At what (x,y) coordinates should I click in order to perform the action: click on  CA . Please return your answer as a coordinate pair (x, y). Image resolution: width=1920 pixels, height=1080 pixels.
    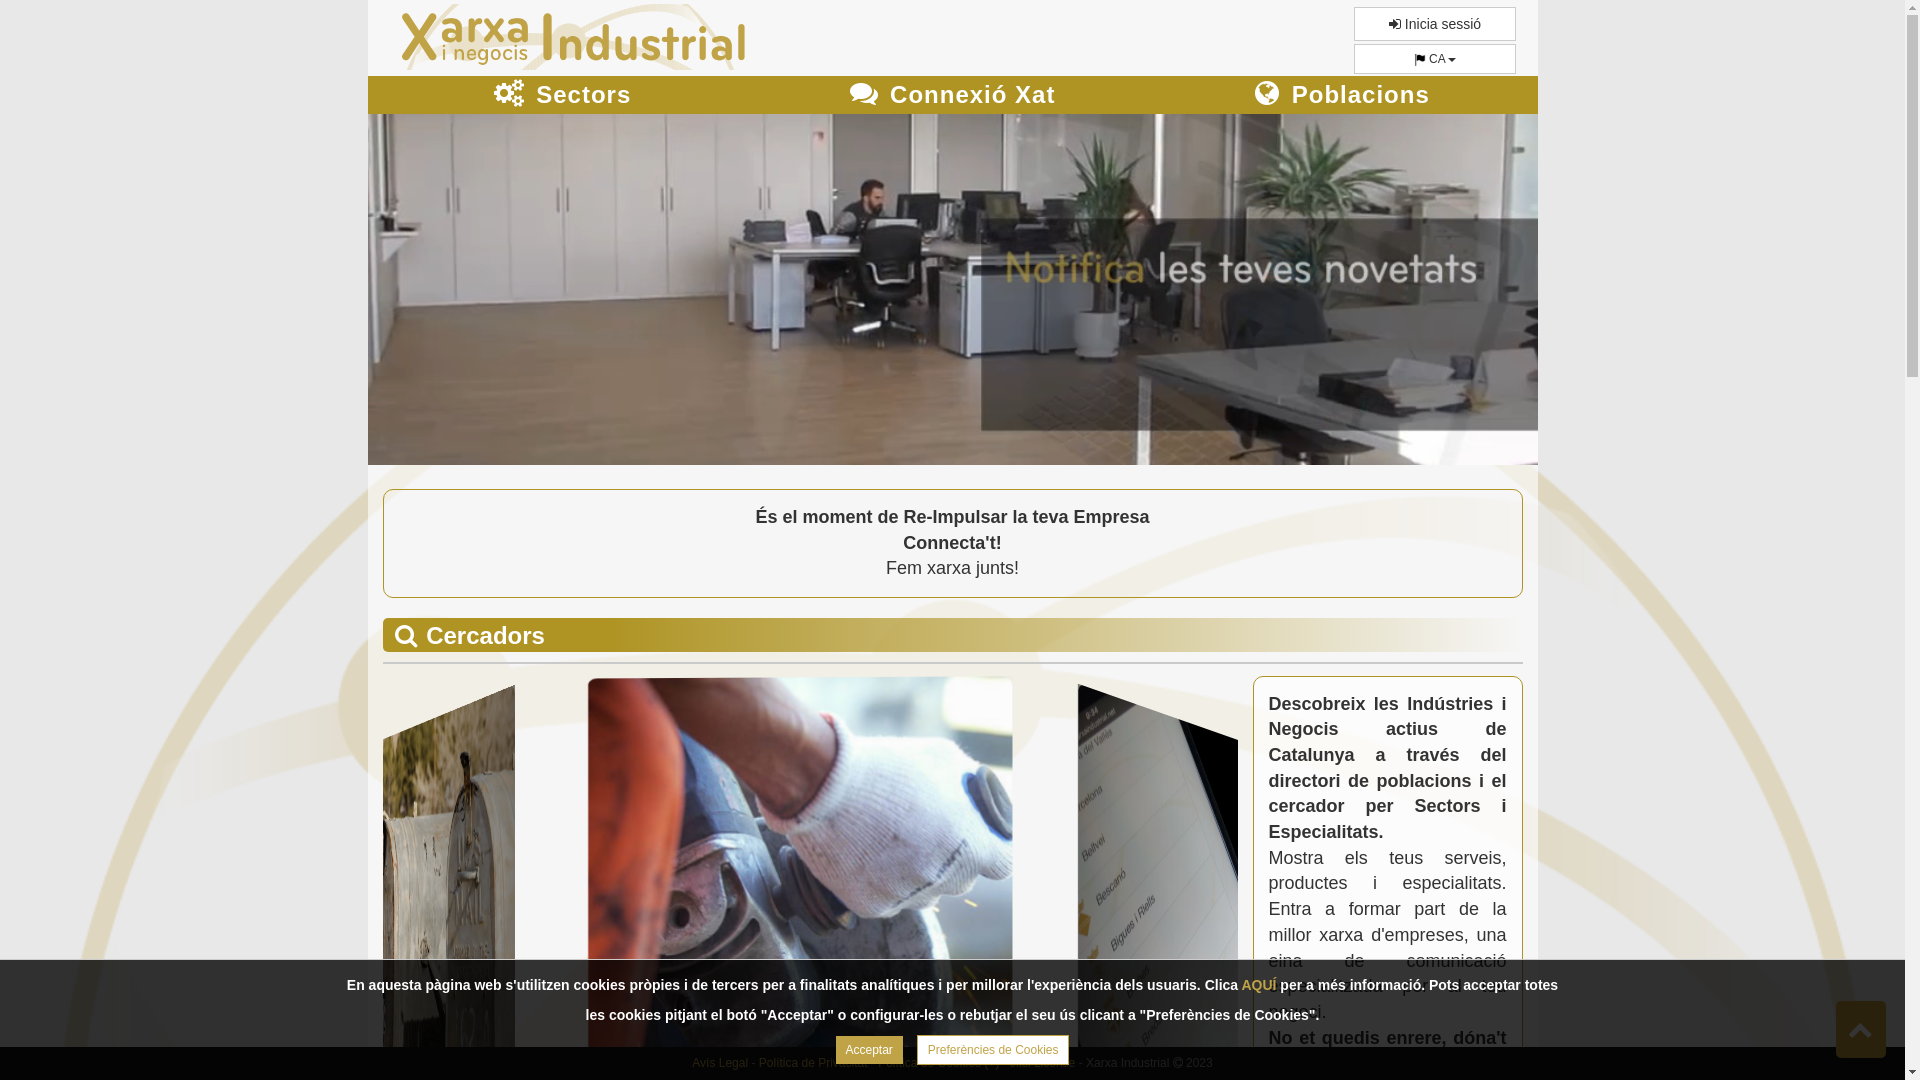
    Looking at the image, I should click on (1435, 59).